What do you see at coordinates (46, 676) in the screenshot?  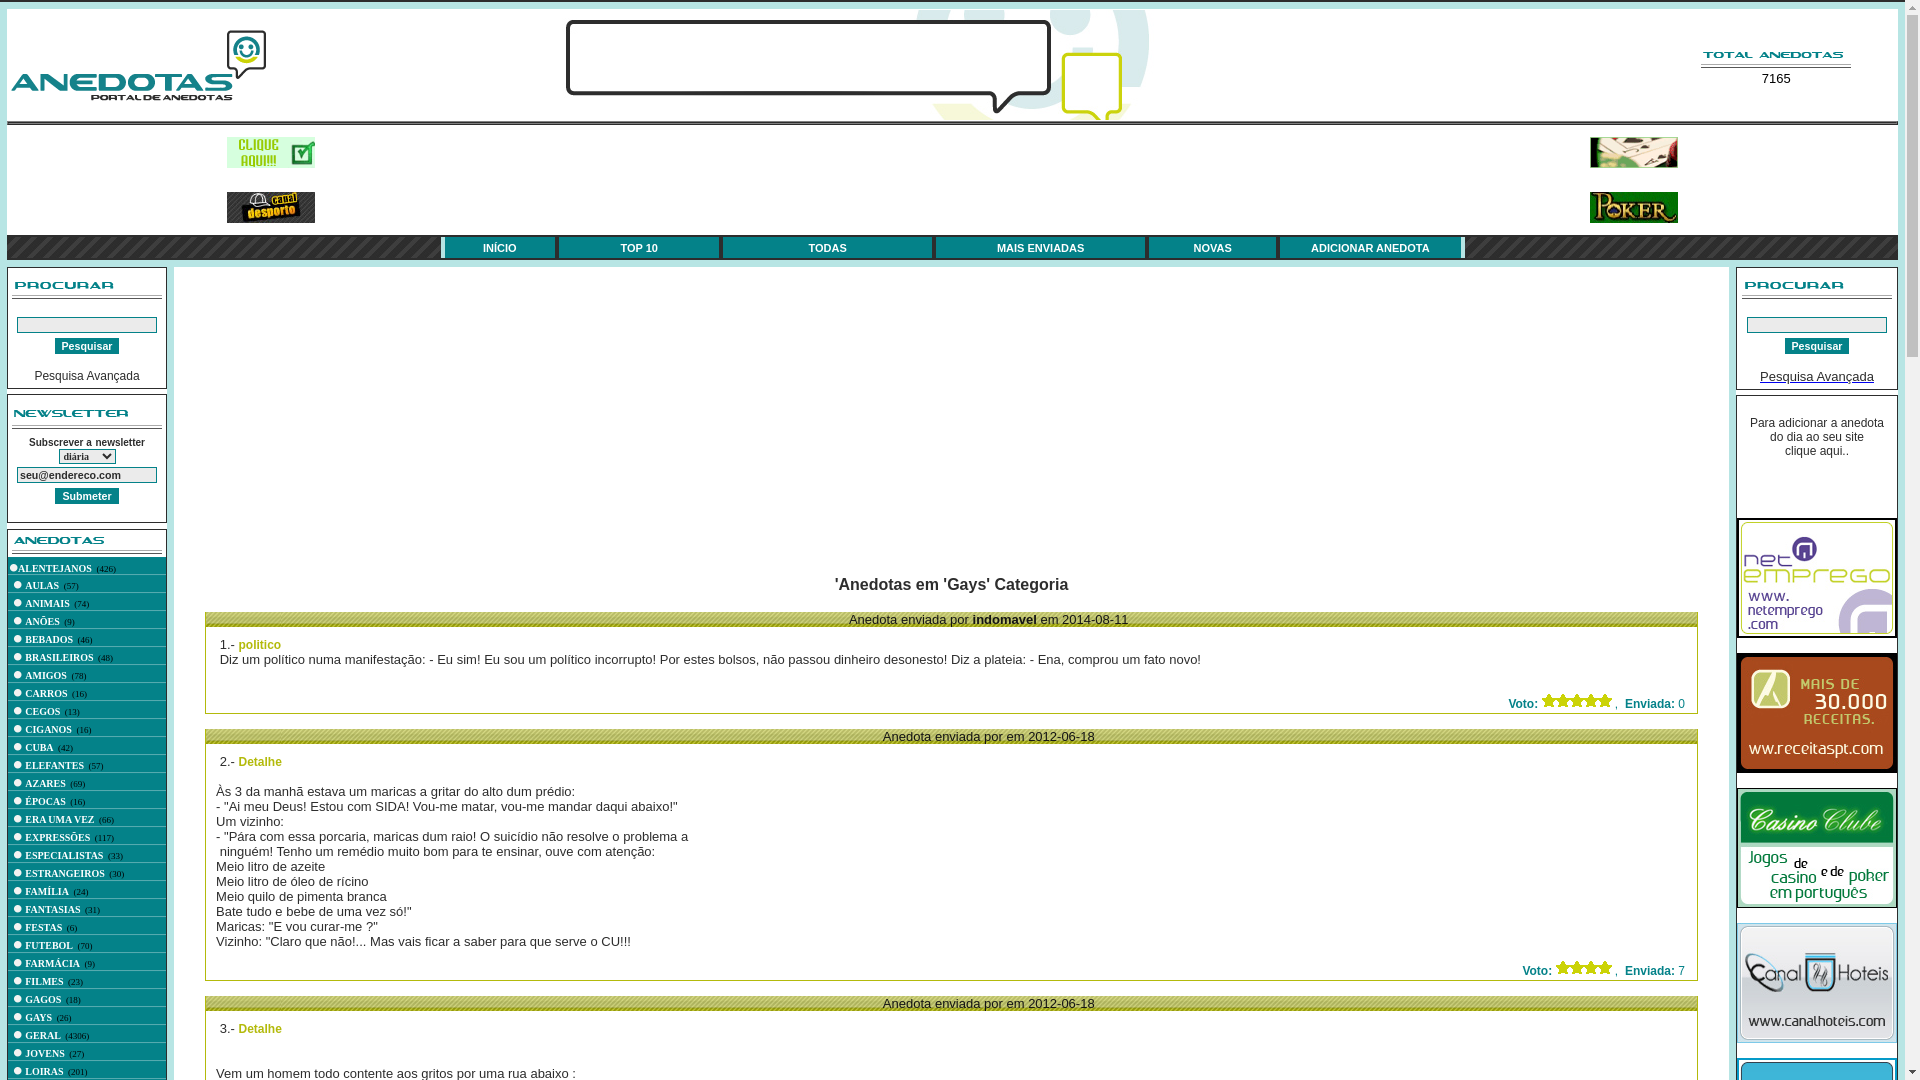 I see `AMIGOS` at bounding box center [46, 676].